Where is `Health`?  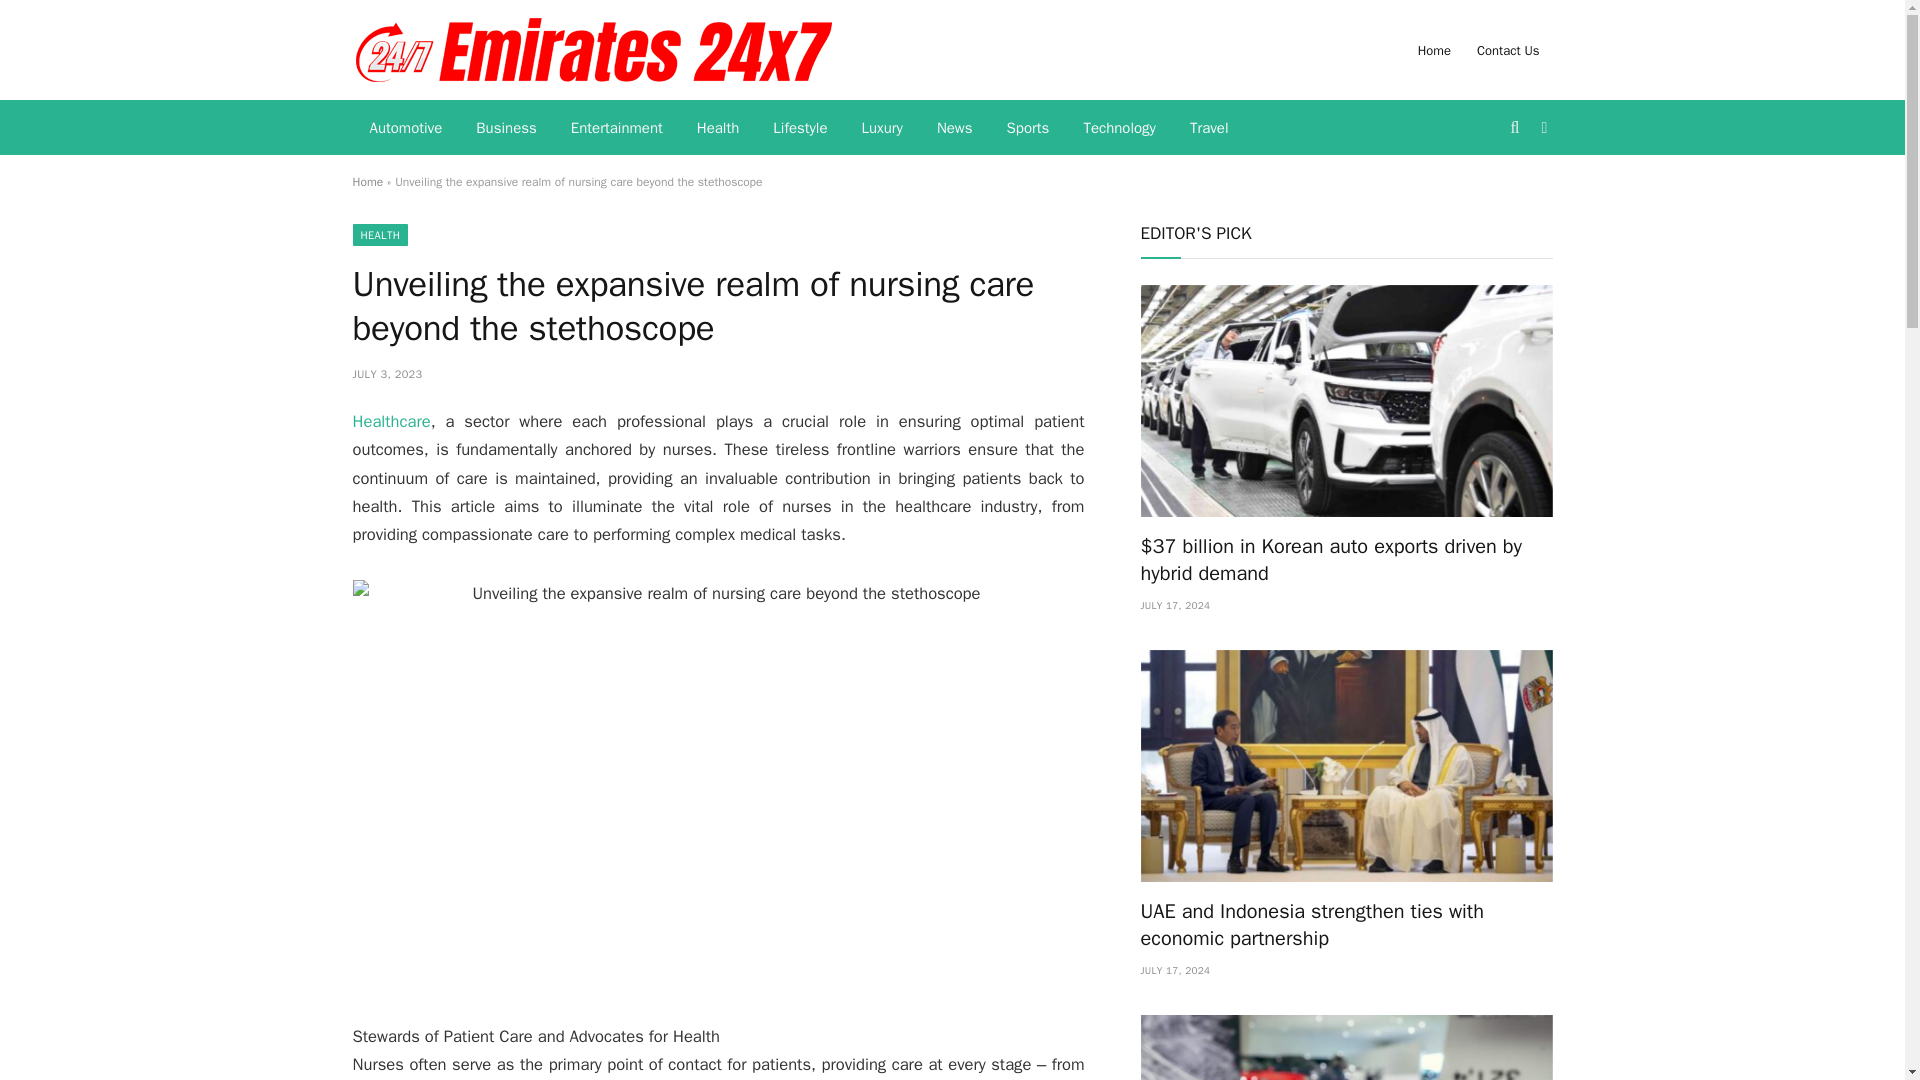 Health is located at coordinates (718, 128).